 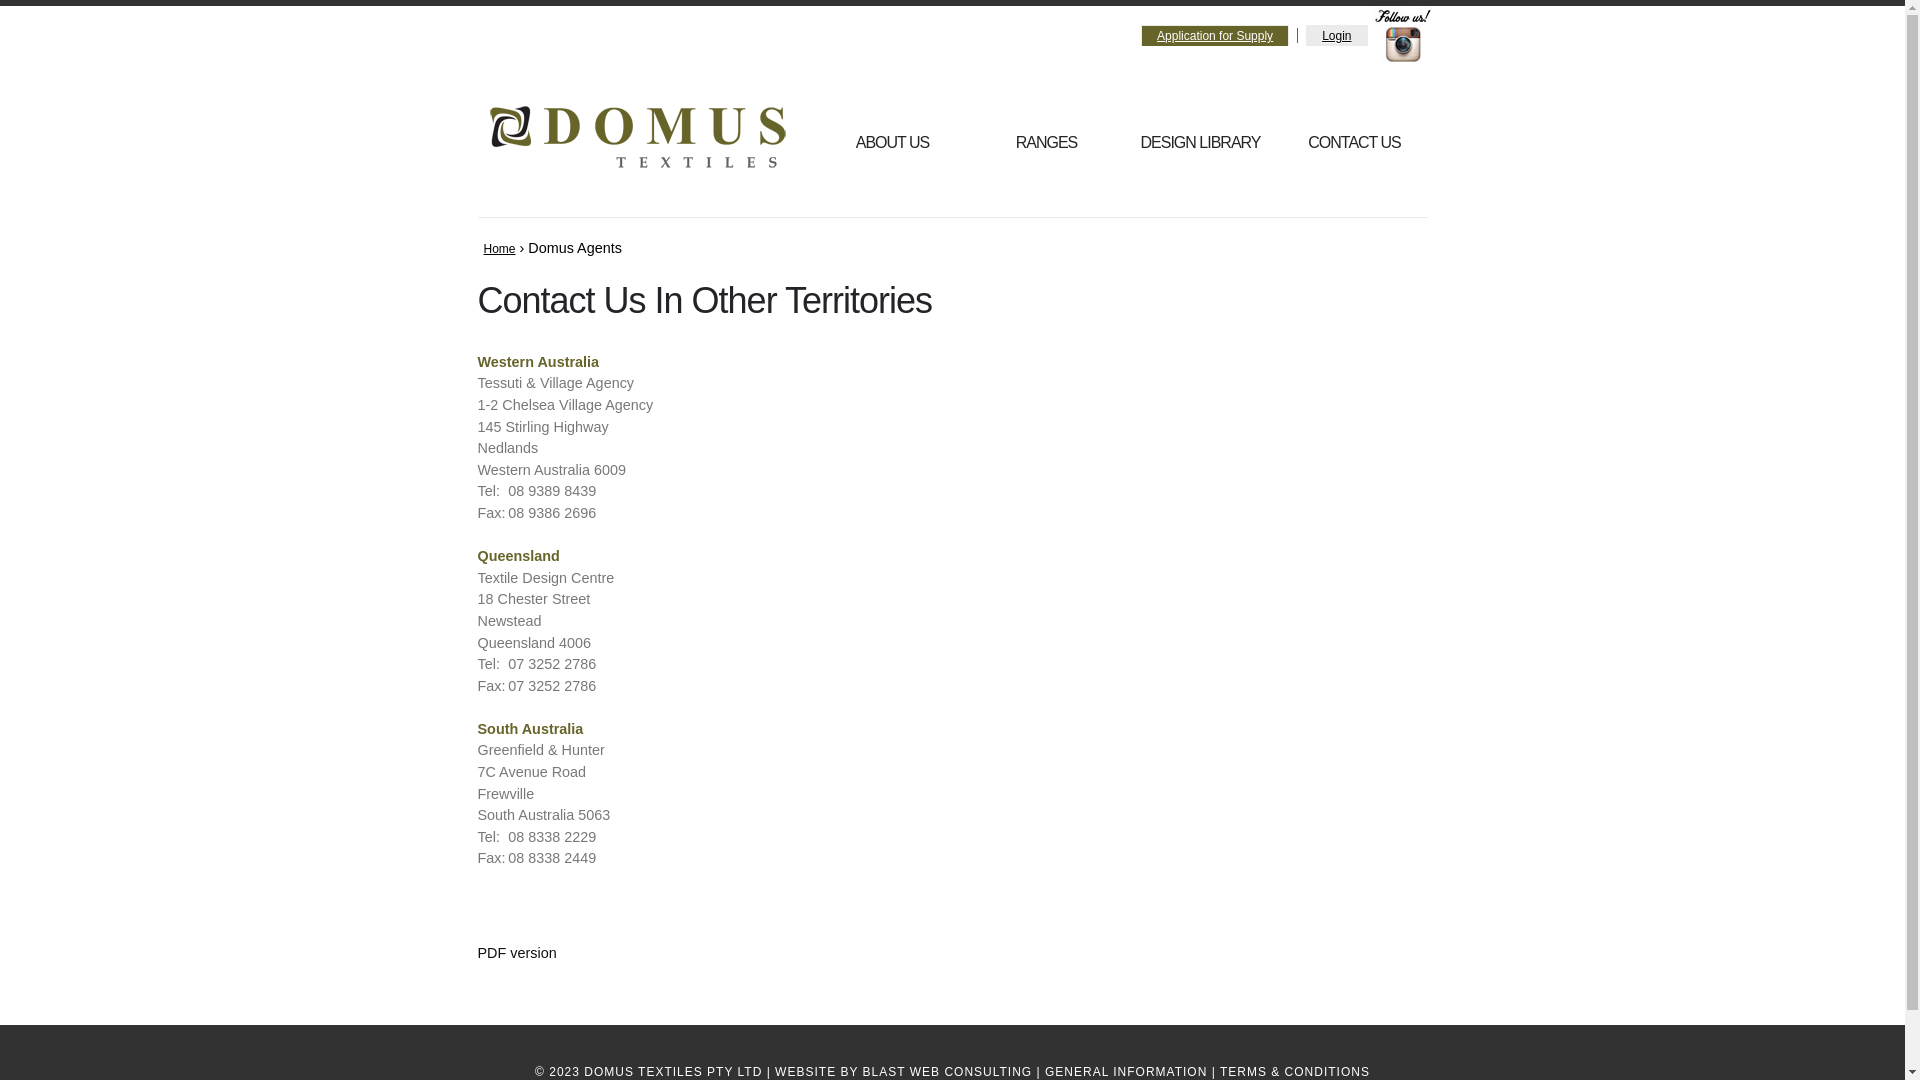 I want to click on Application for Supply
(active tab), so click(x=1215, y=36).